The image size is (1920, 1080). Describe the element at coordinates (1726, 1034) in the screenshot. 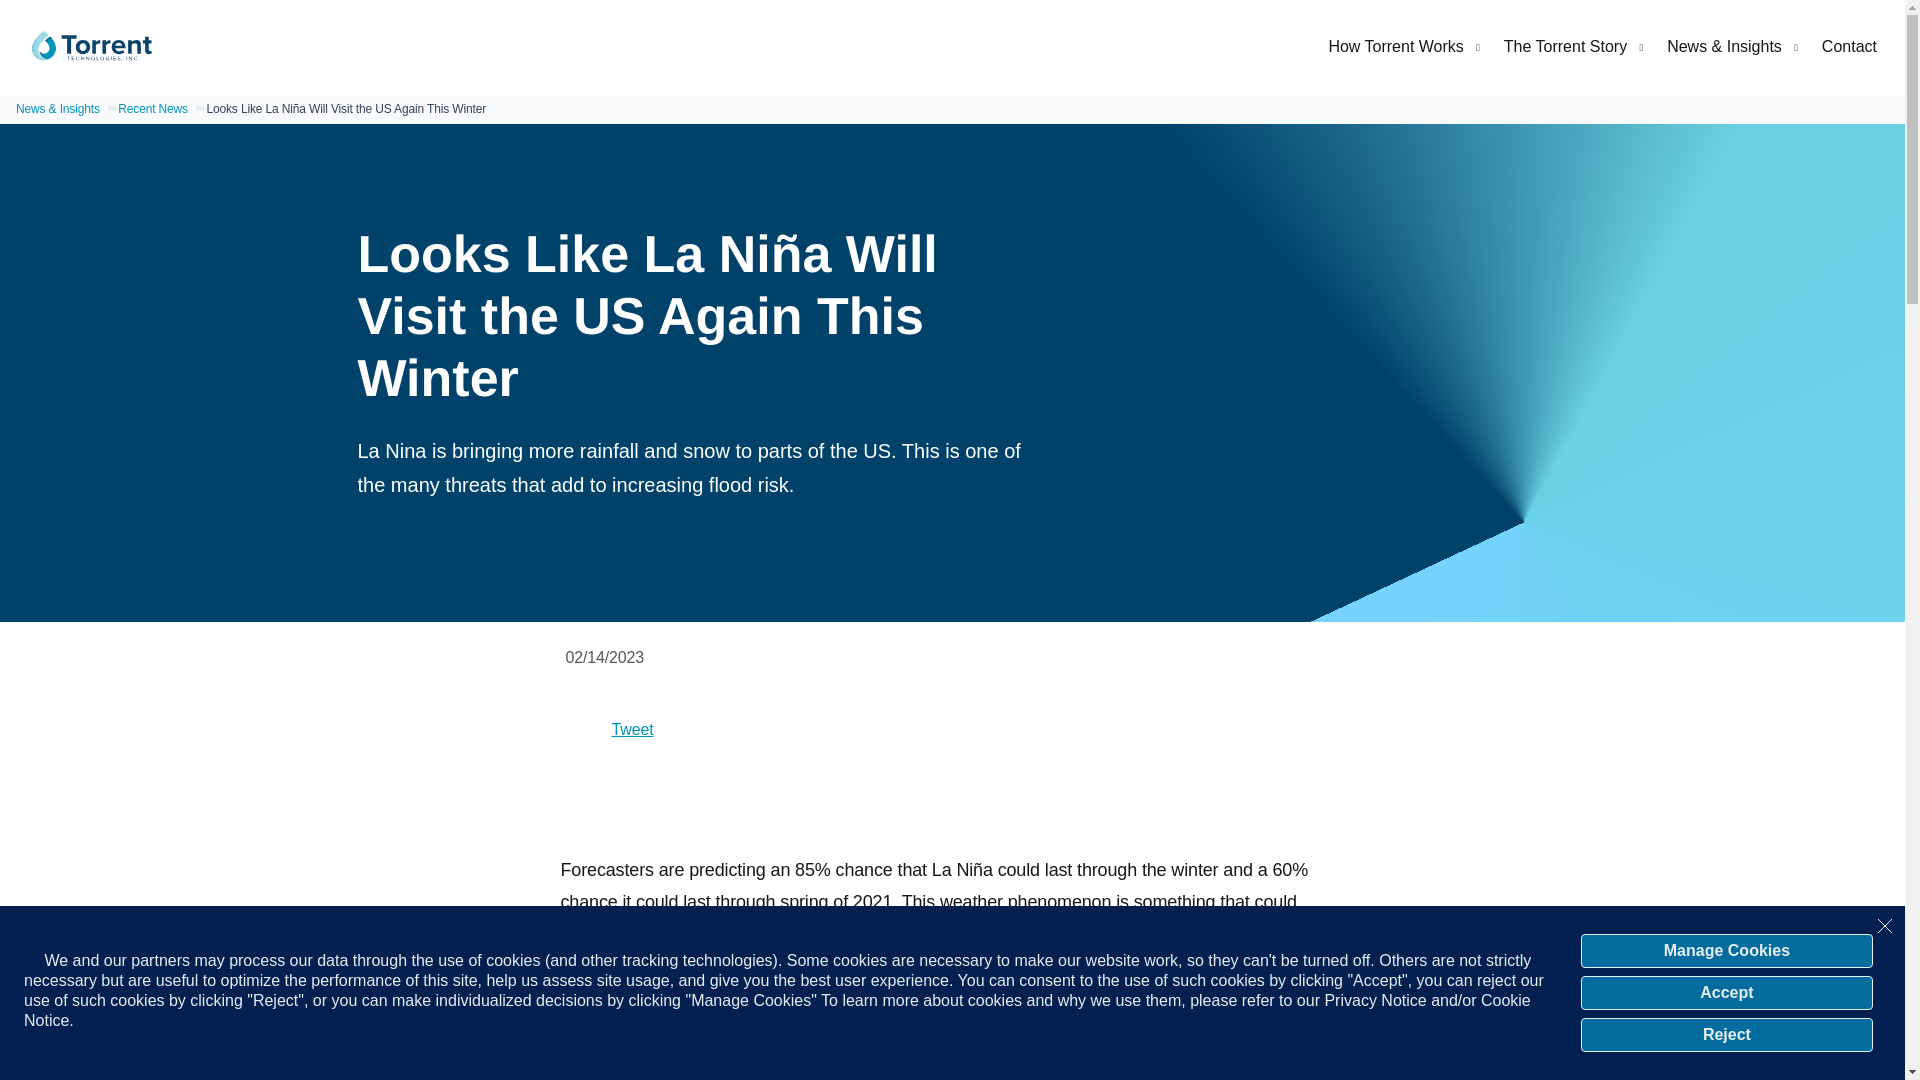

I see `Reject` at that location.